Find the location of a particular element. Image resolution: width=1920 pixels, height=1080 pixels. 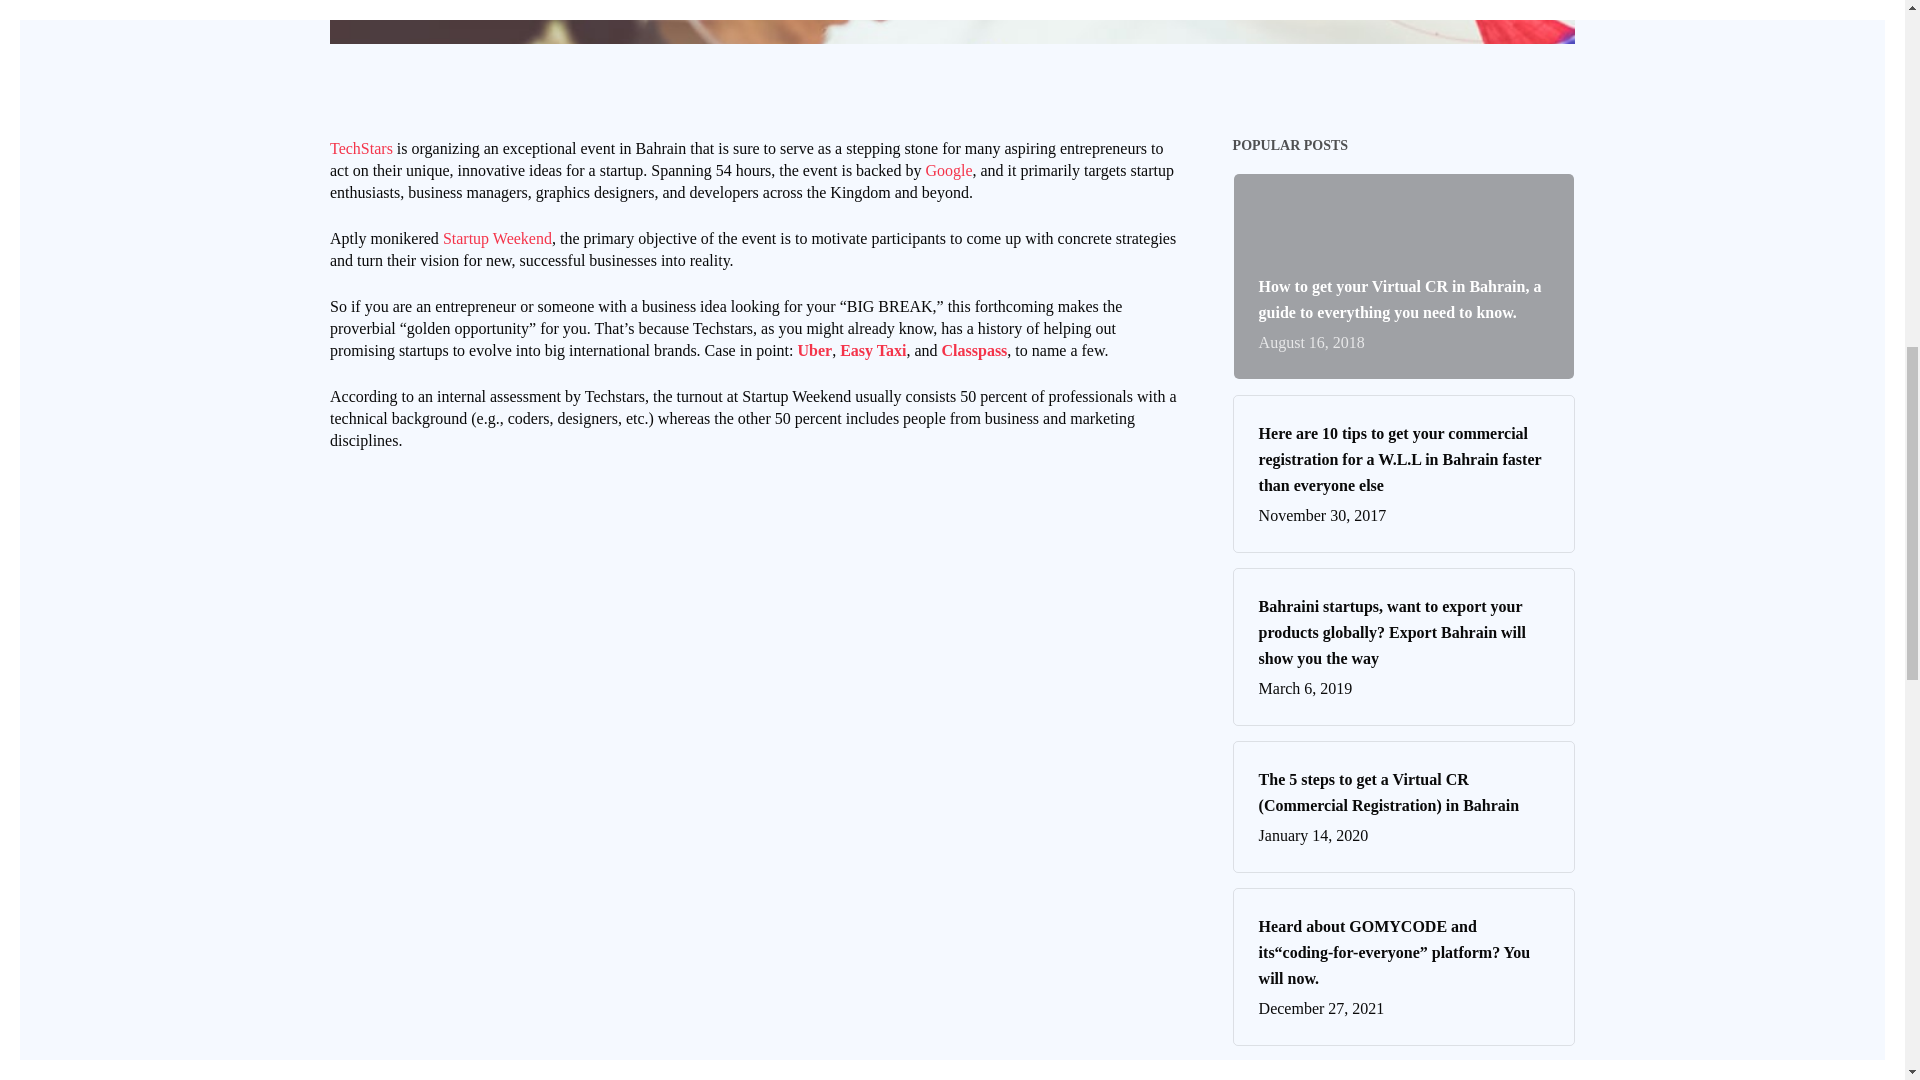

TechStars is located at coordinates (362, 148).